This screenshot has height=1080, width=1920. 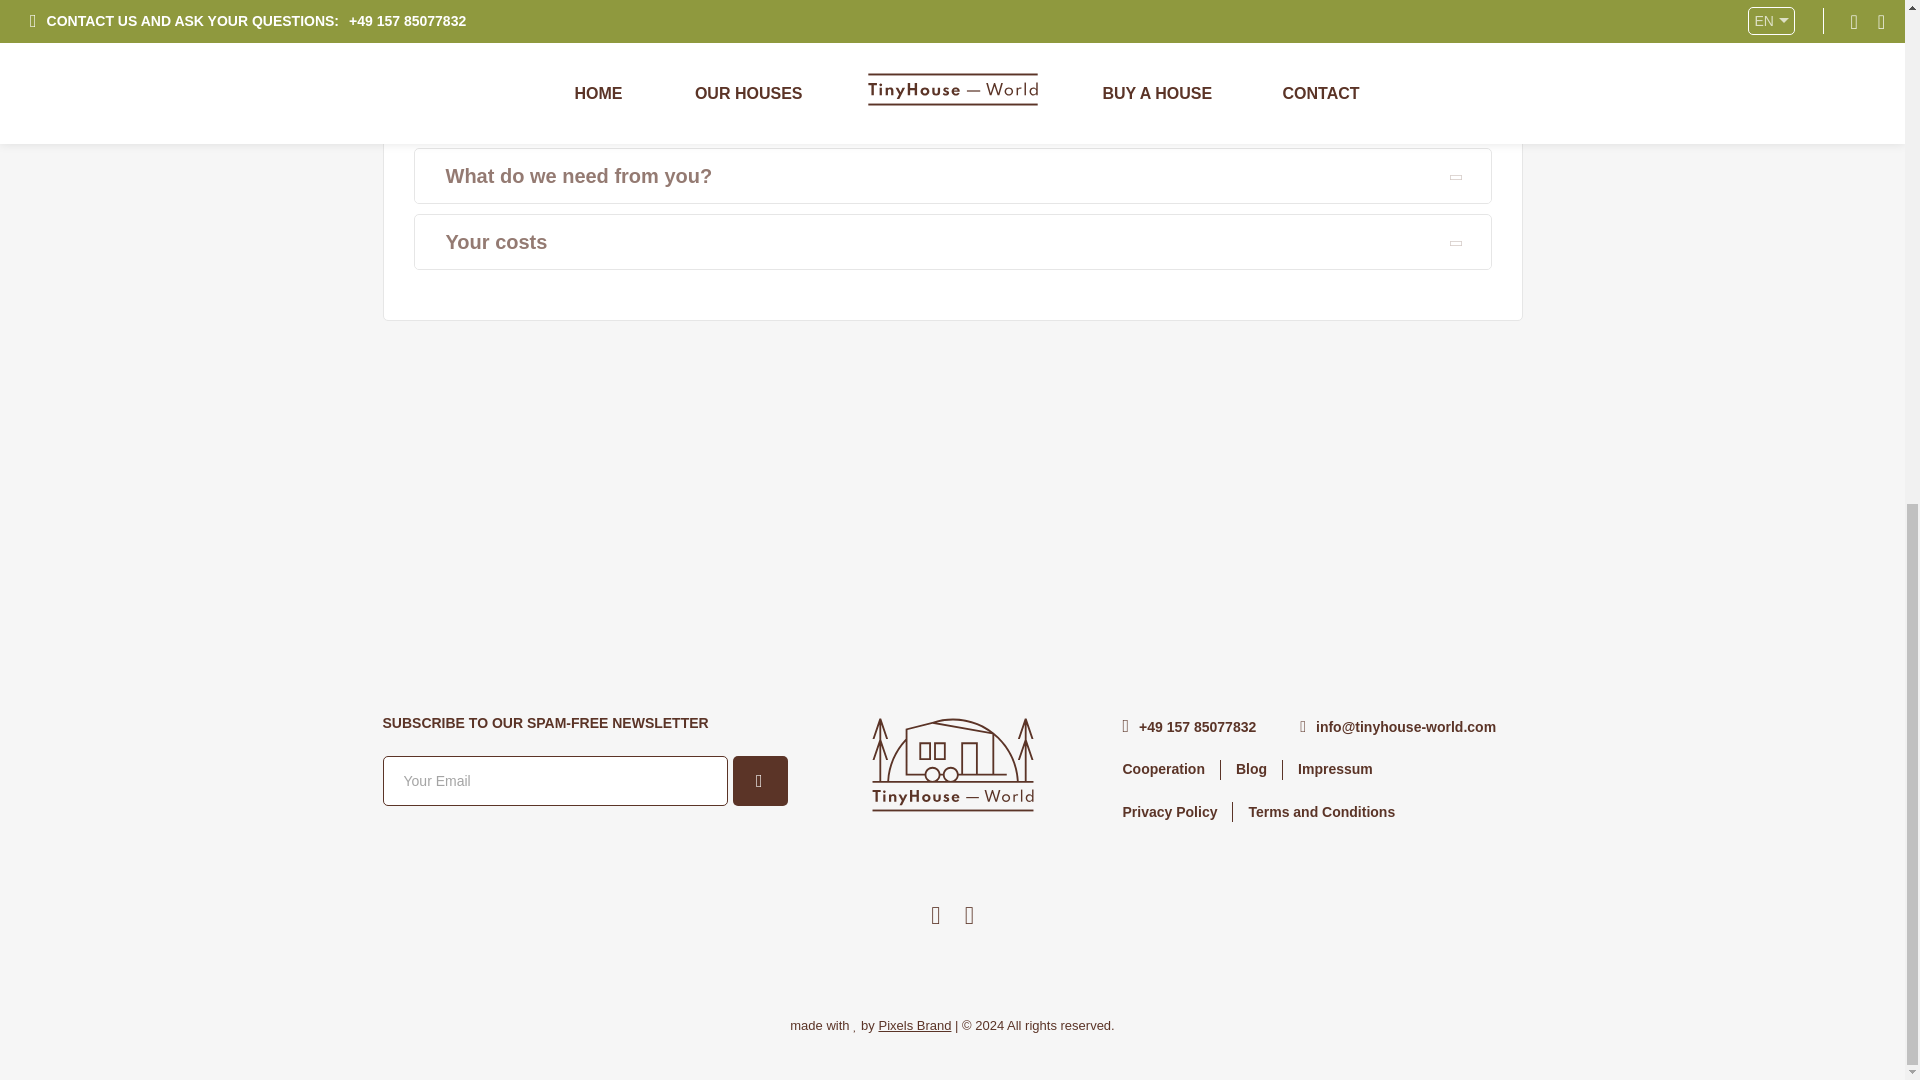 What do you see at coordinates (952, 110) in the screenshot?
I see `What would that look like?` at bounding box center [952, 110].